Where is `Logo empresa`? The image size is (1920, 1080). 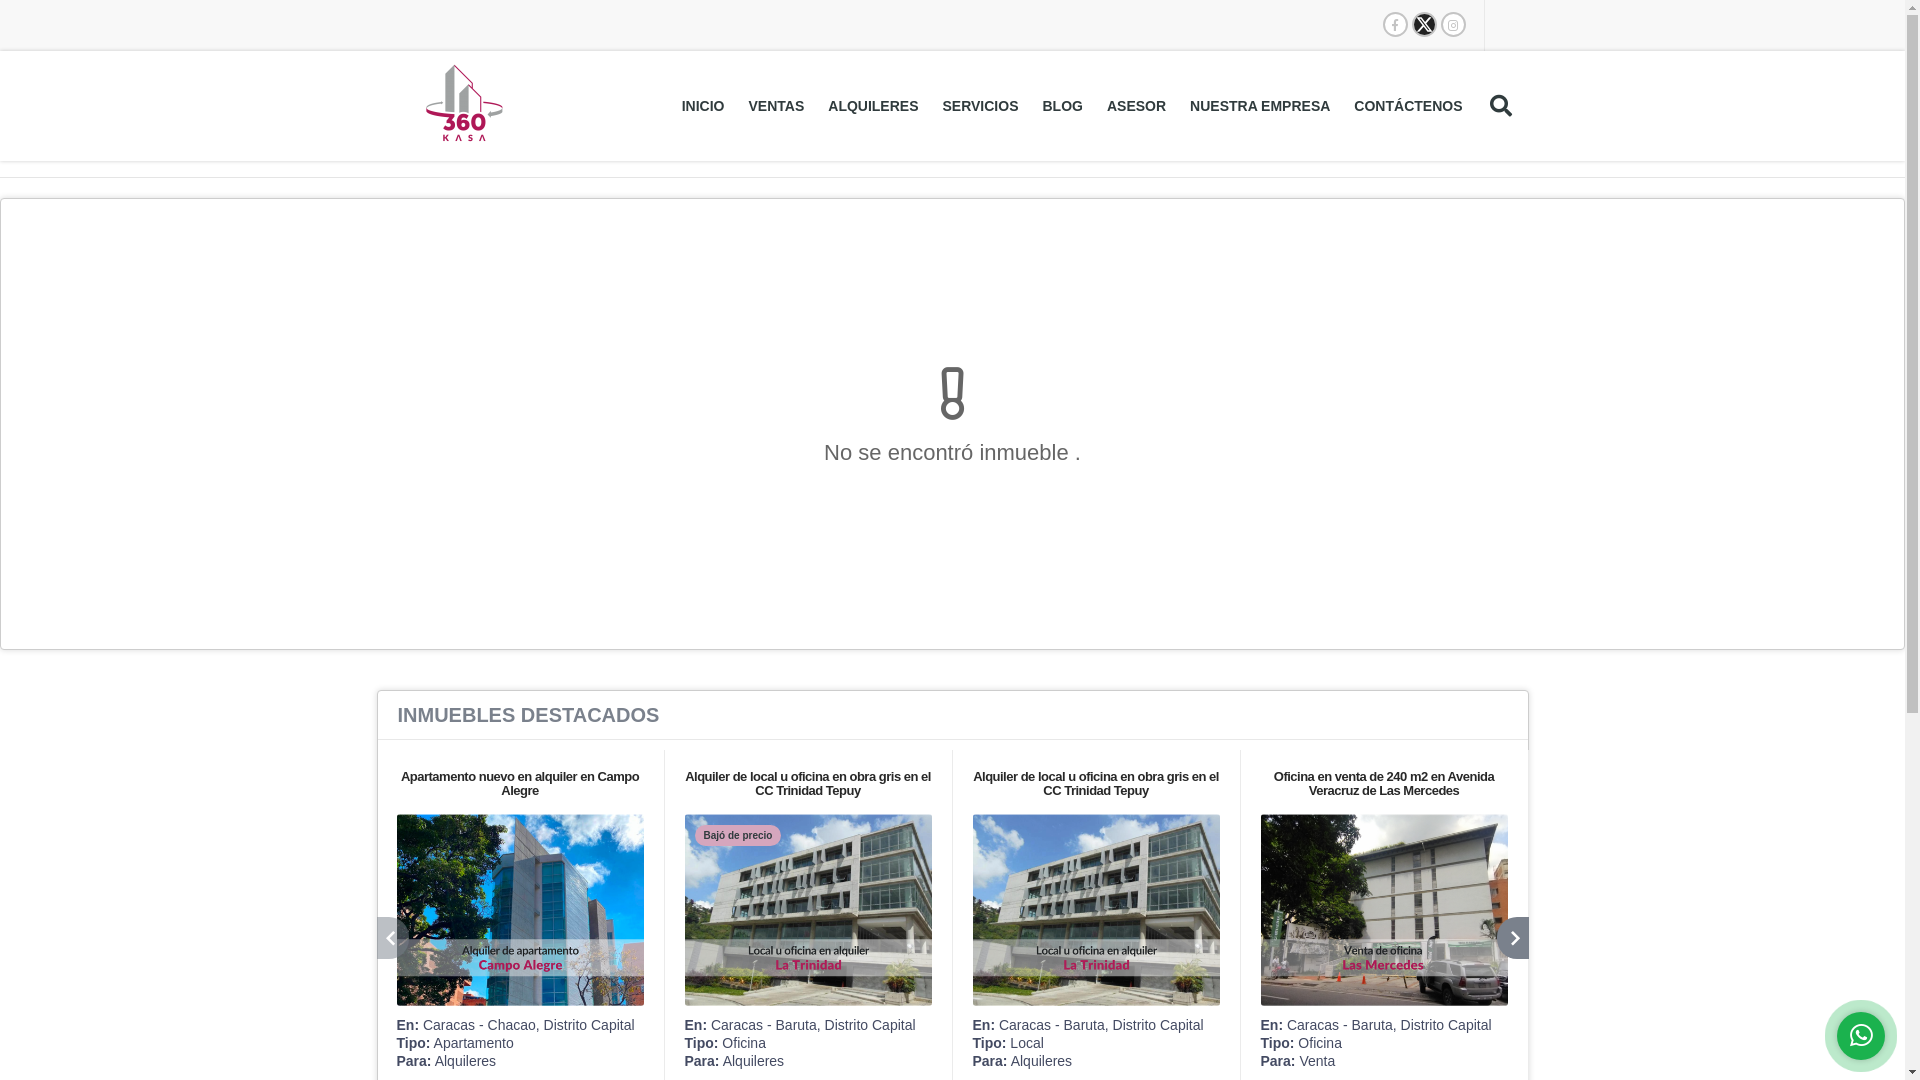
Logo empresa is located at coordinates (464, 106).